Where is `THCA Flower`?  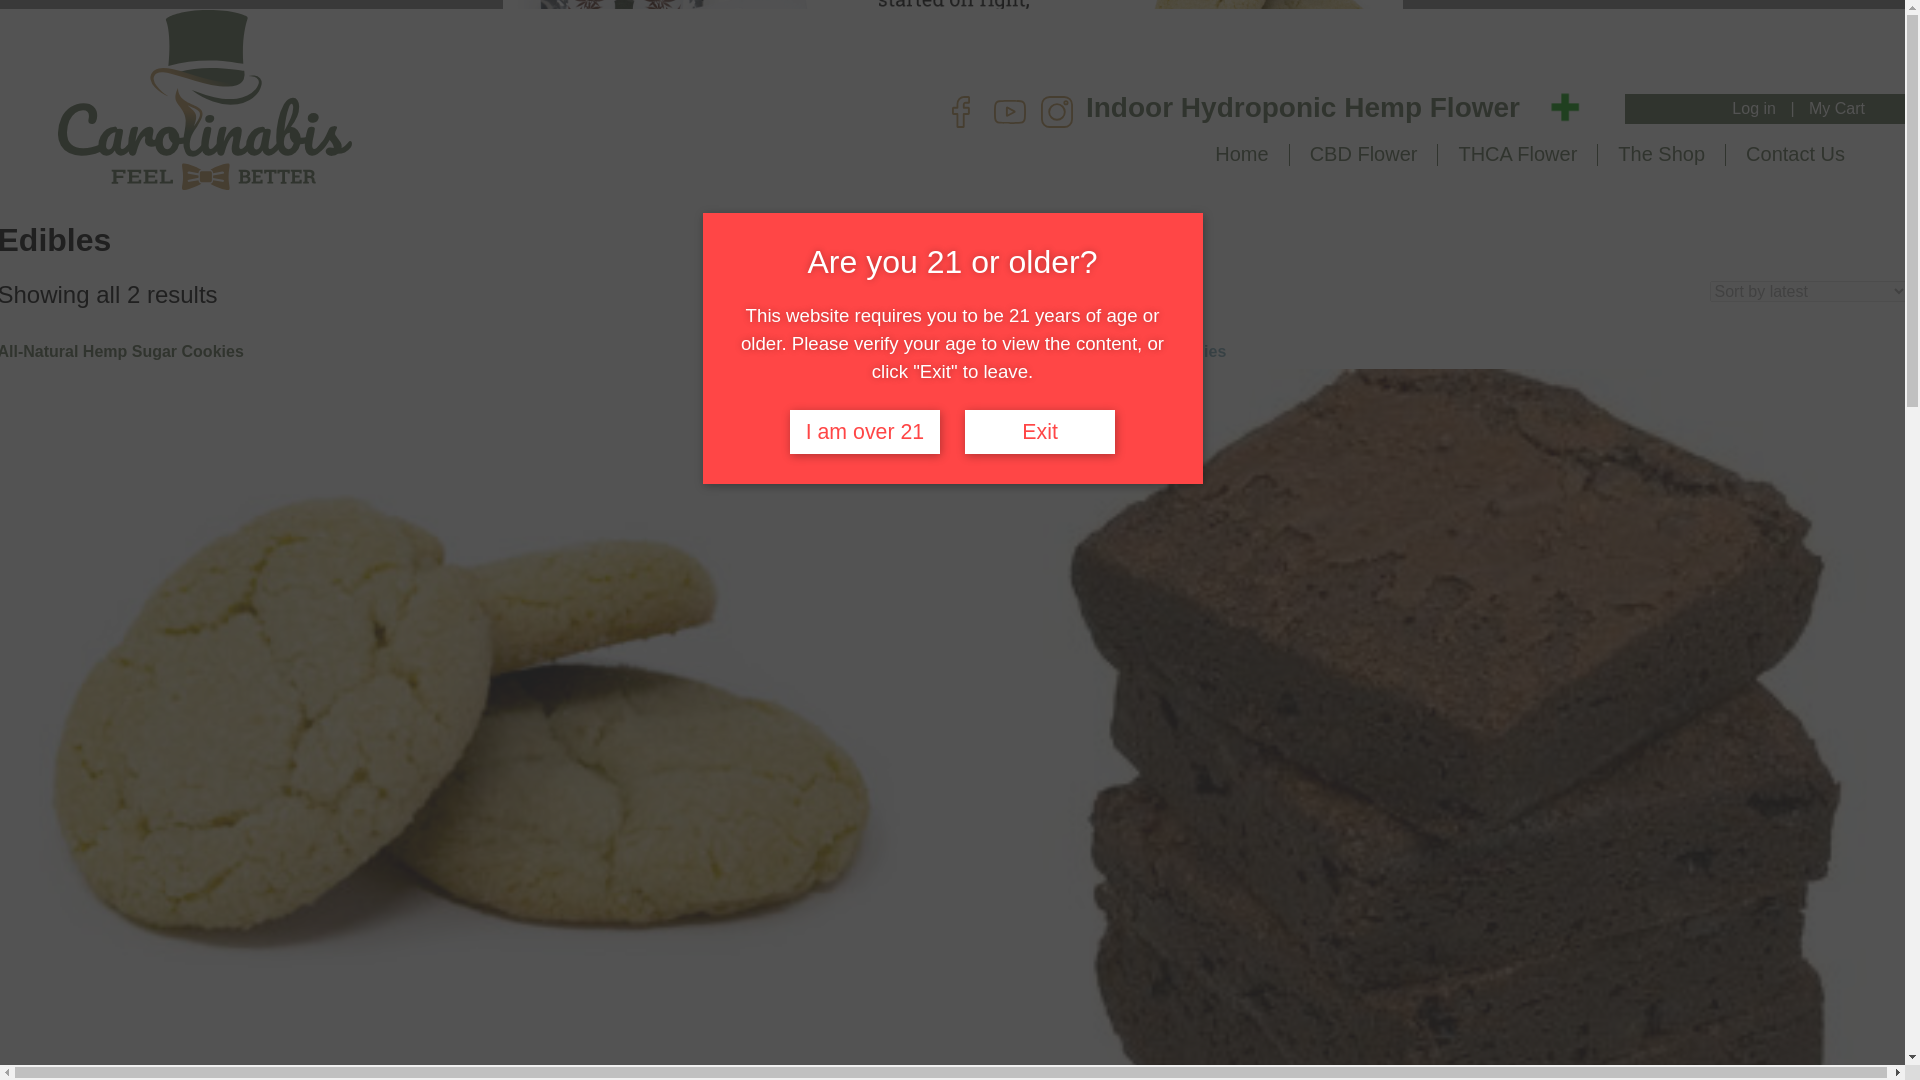 THCA Flower is located at coordinates (1516, 154).